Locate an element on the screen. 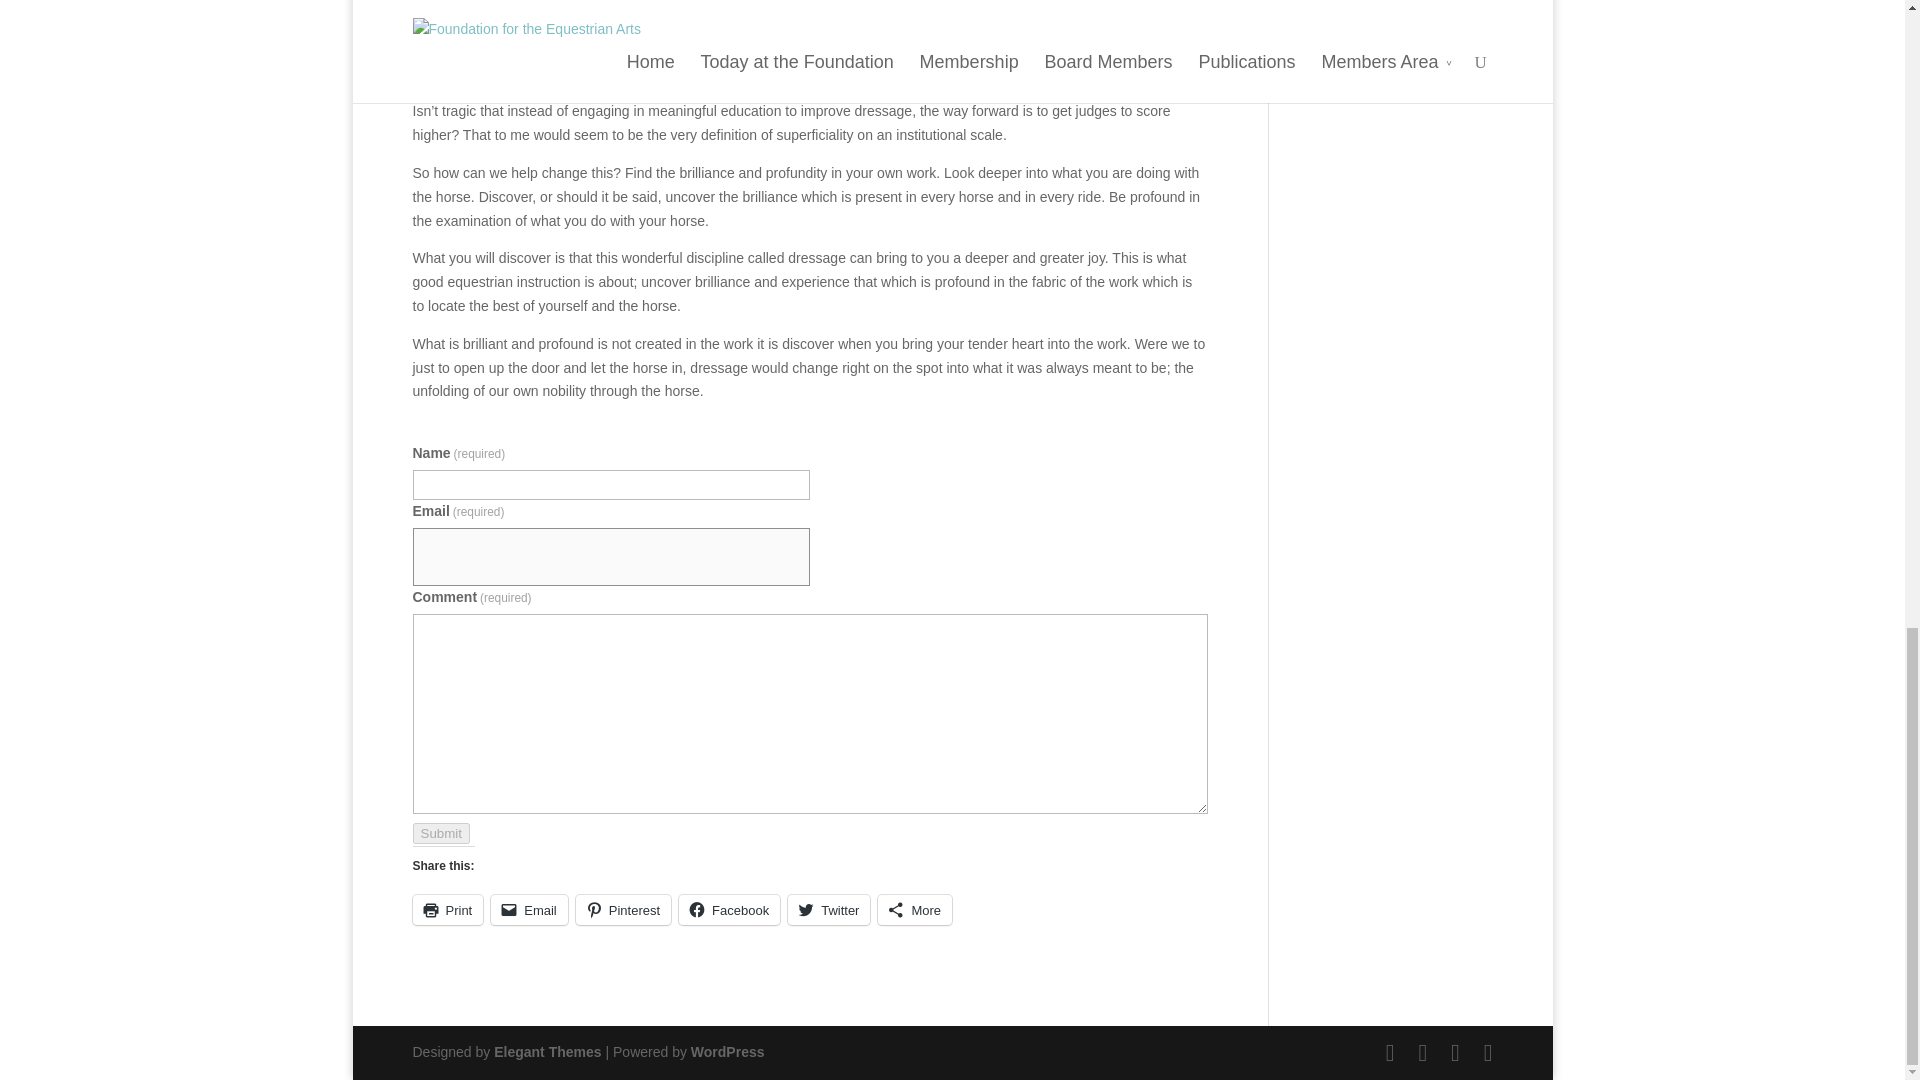 This screenshot has width=1920, height=1080. Click to email a link to a friend is located at coordinates (530, 910).